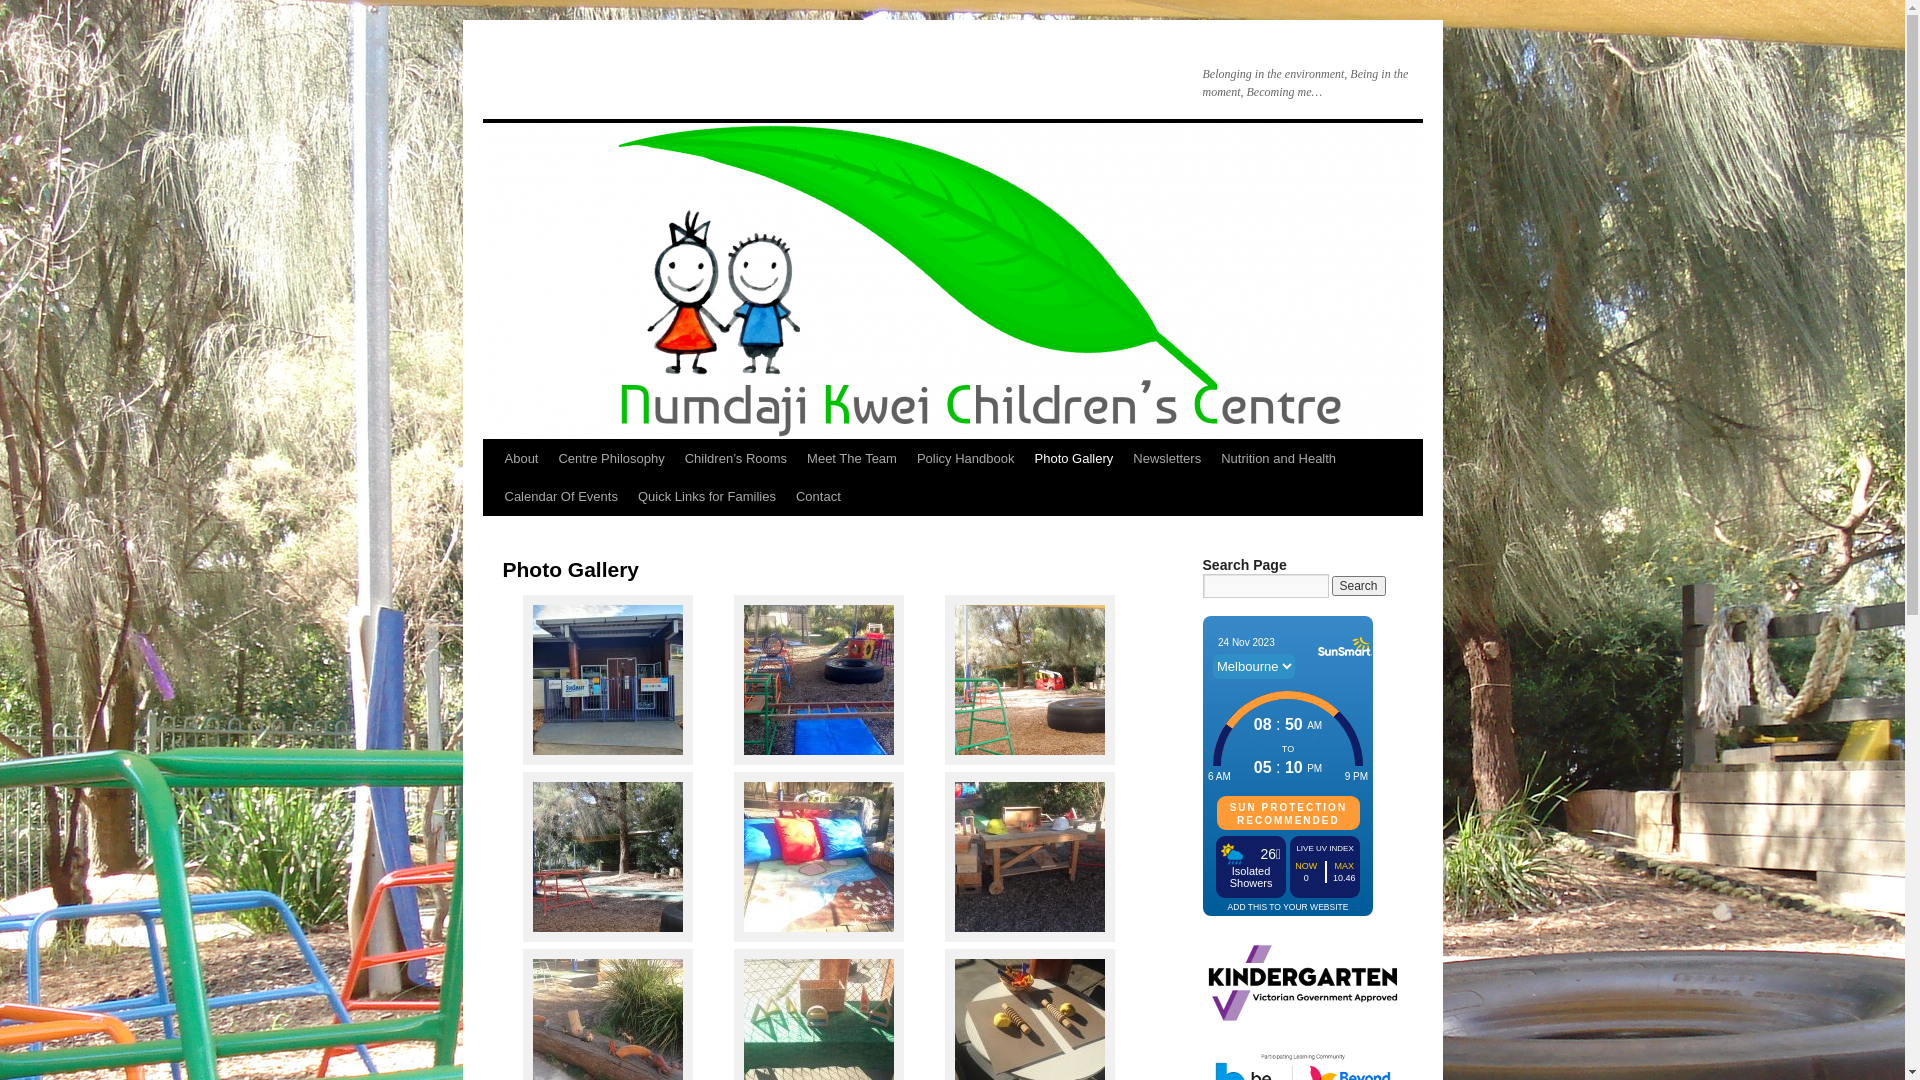  Describe the element at coordinates (852, 459) in the screenshot. I see `Meet The Team` at that location.